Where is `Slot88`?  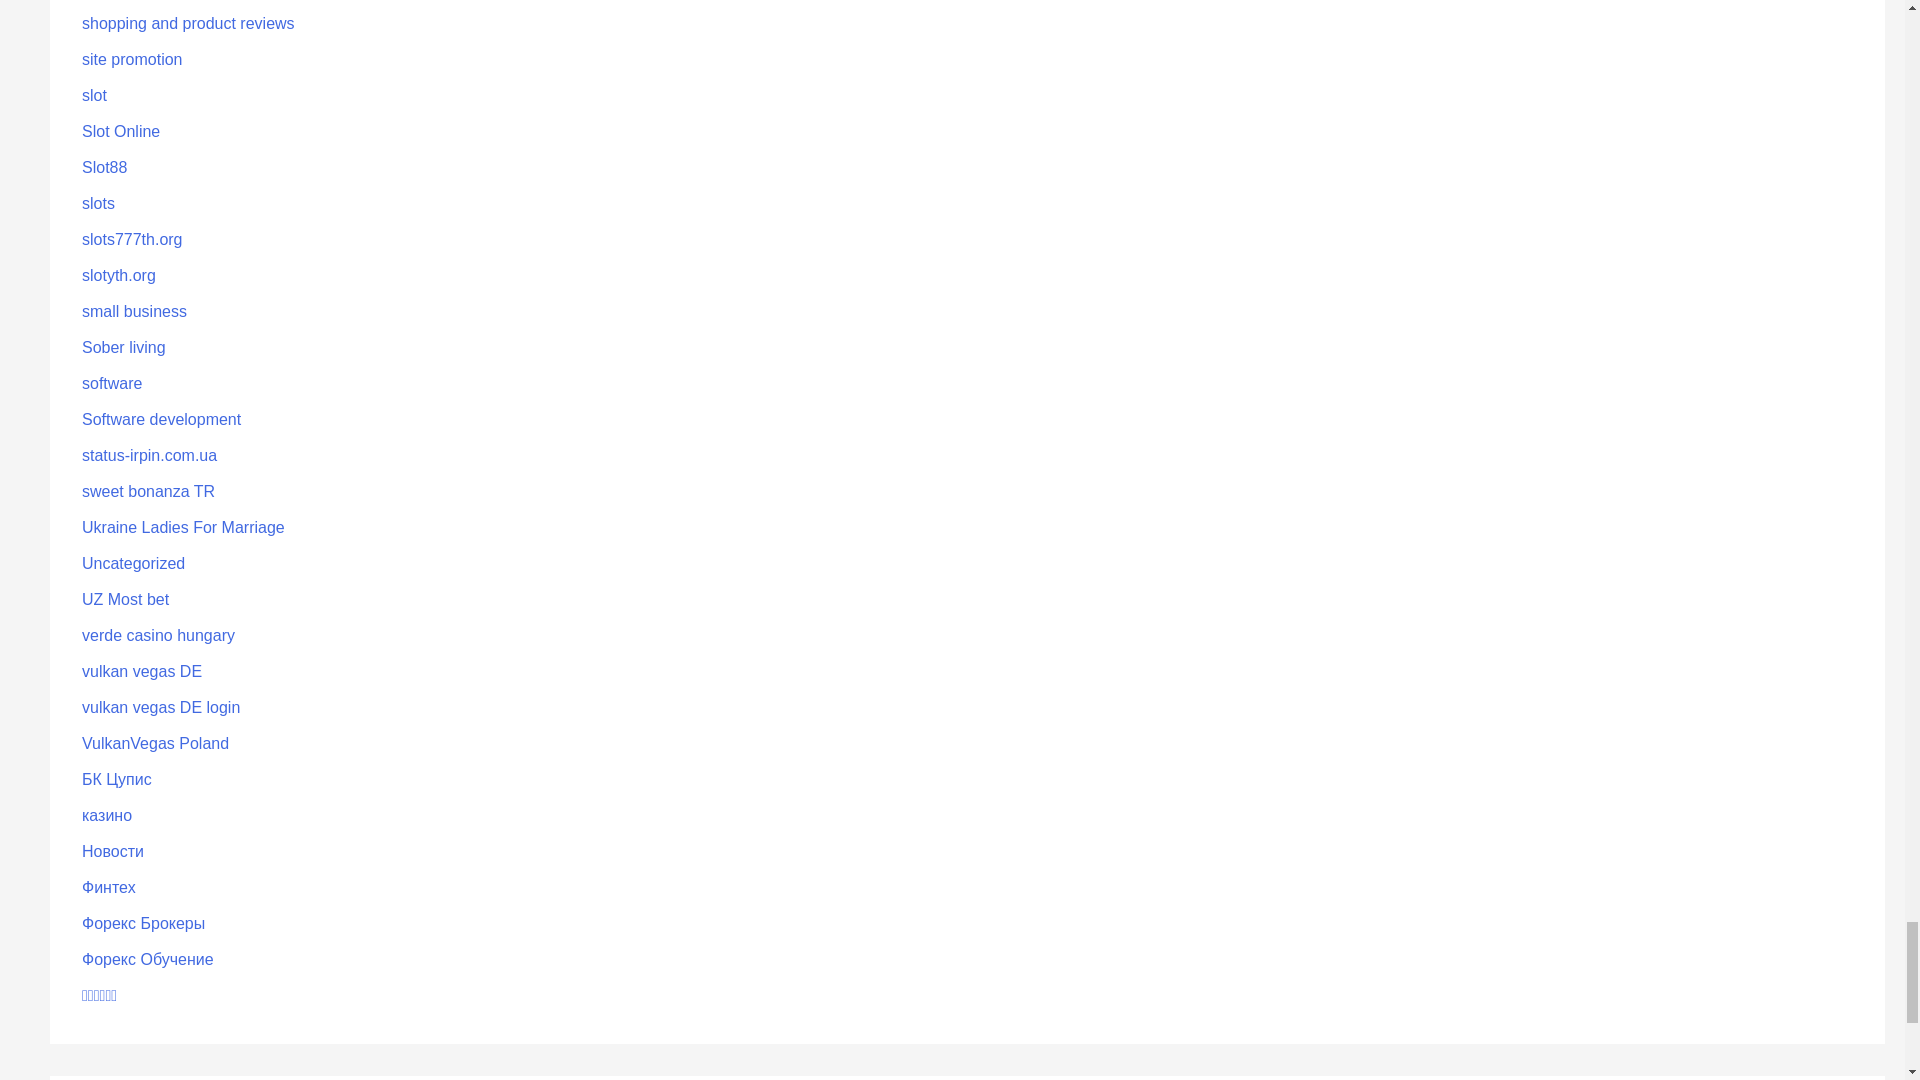 Slot88 is located at coordinates (104, 167).